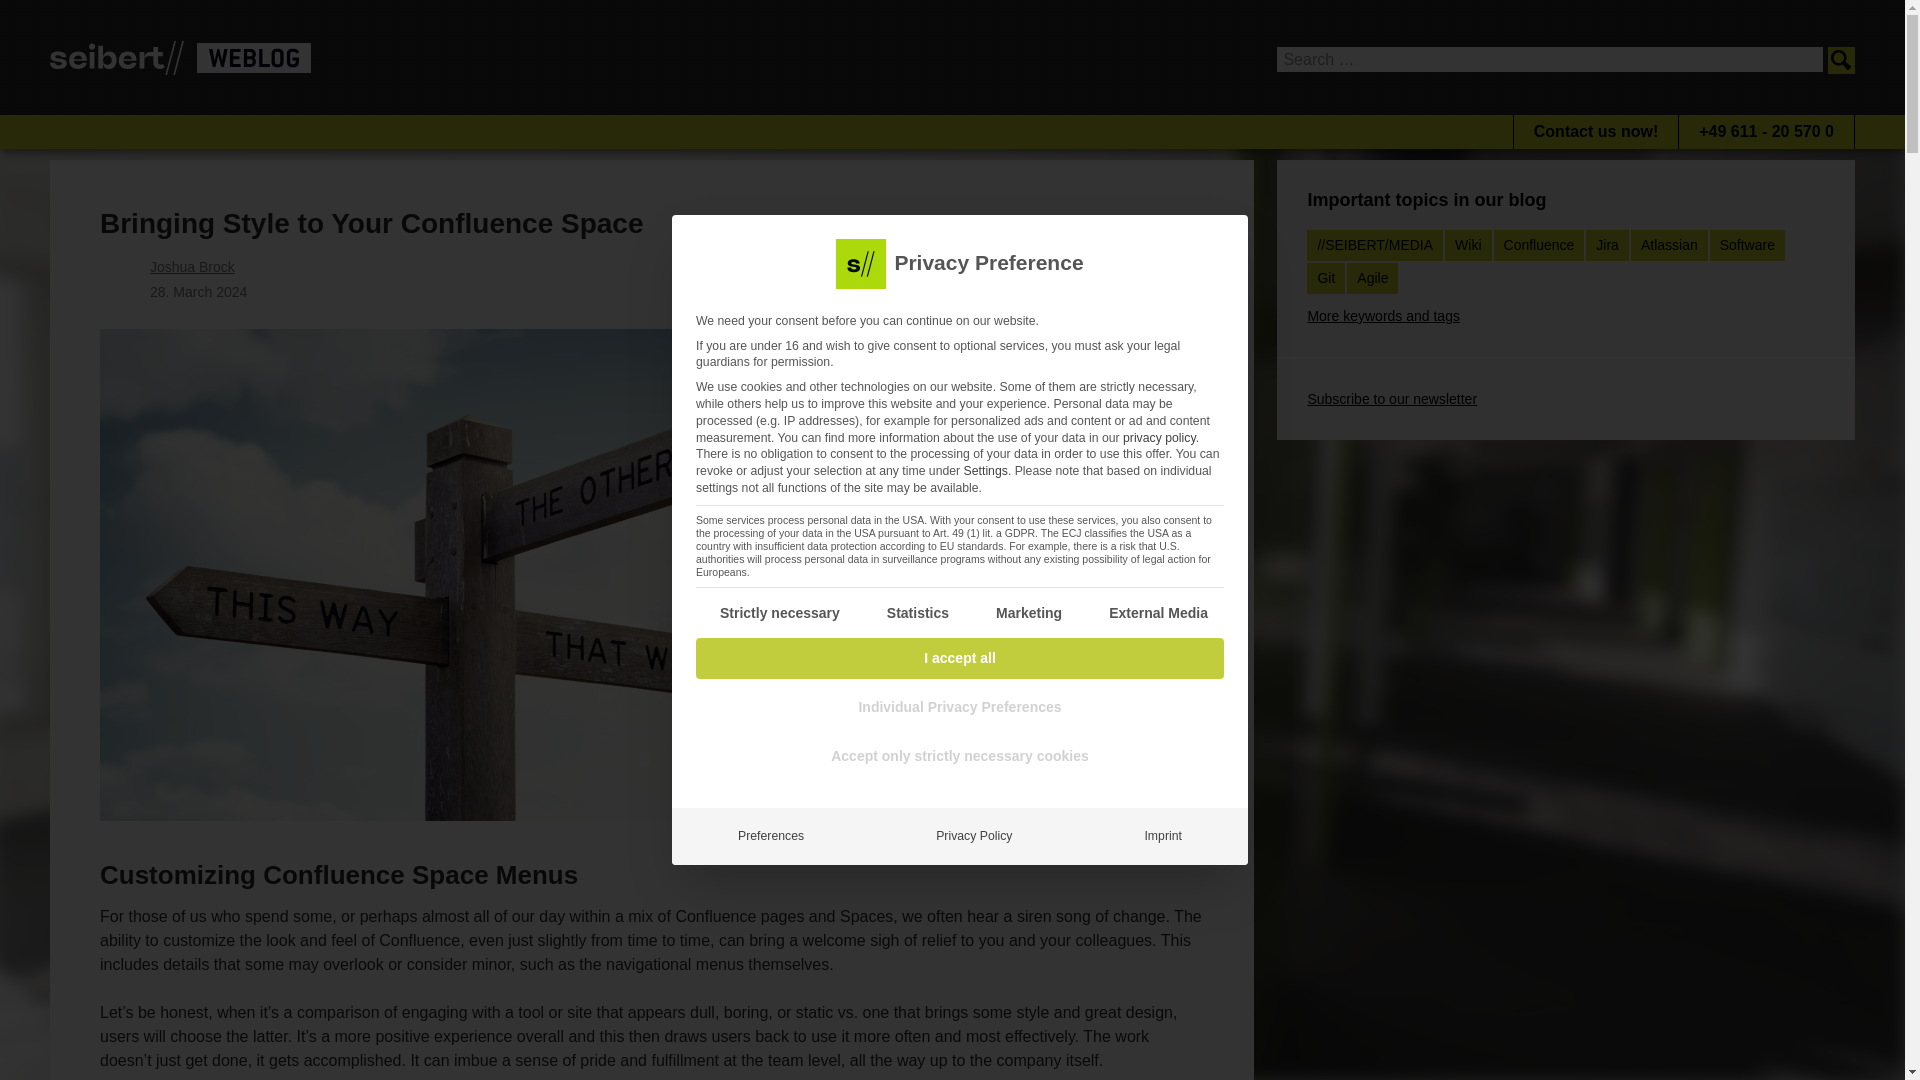  Describe the element at coordinates (1596, 132) in the screenshot. I see `Contact us now!` at that location.